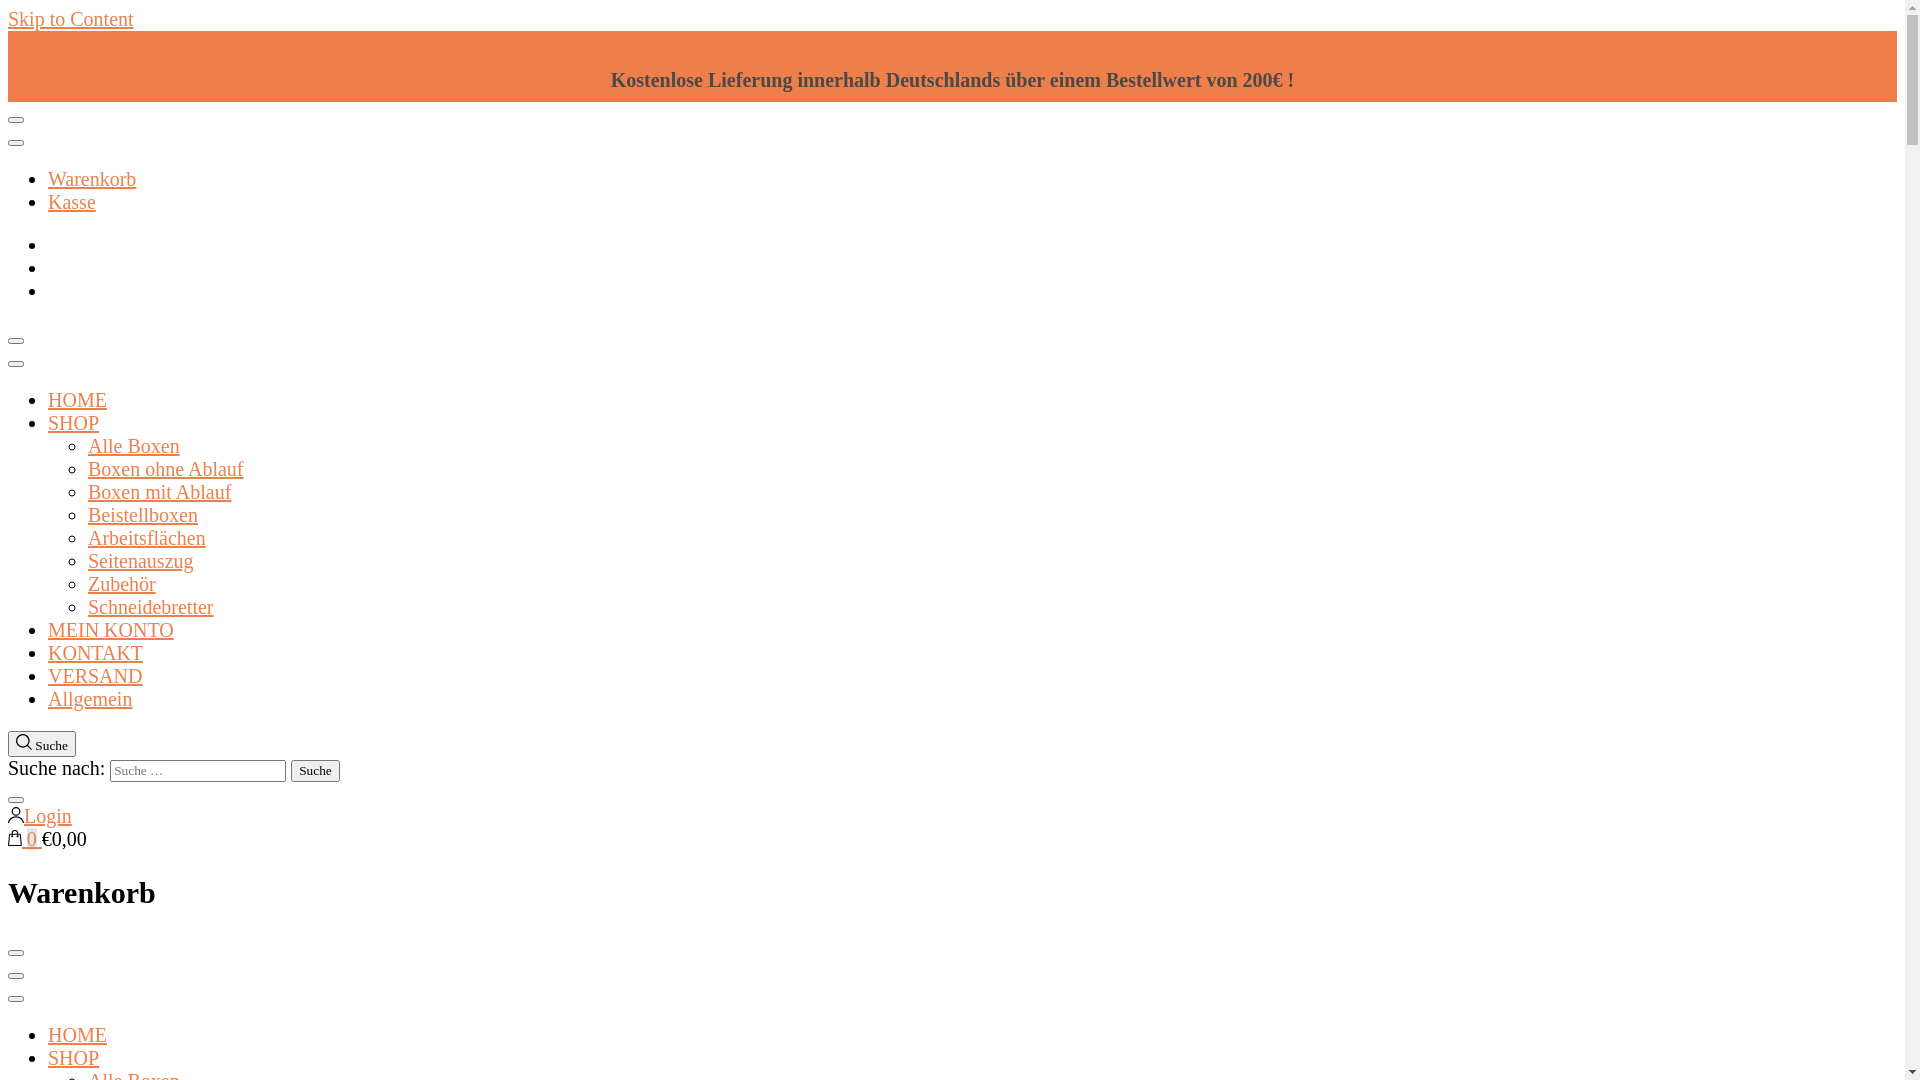  I want to click on SHOP, so click(74, 1058).